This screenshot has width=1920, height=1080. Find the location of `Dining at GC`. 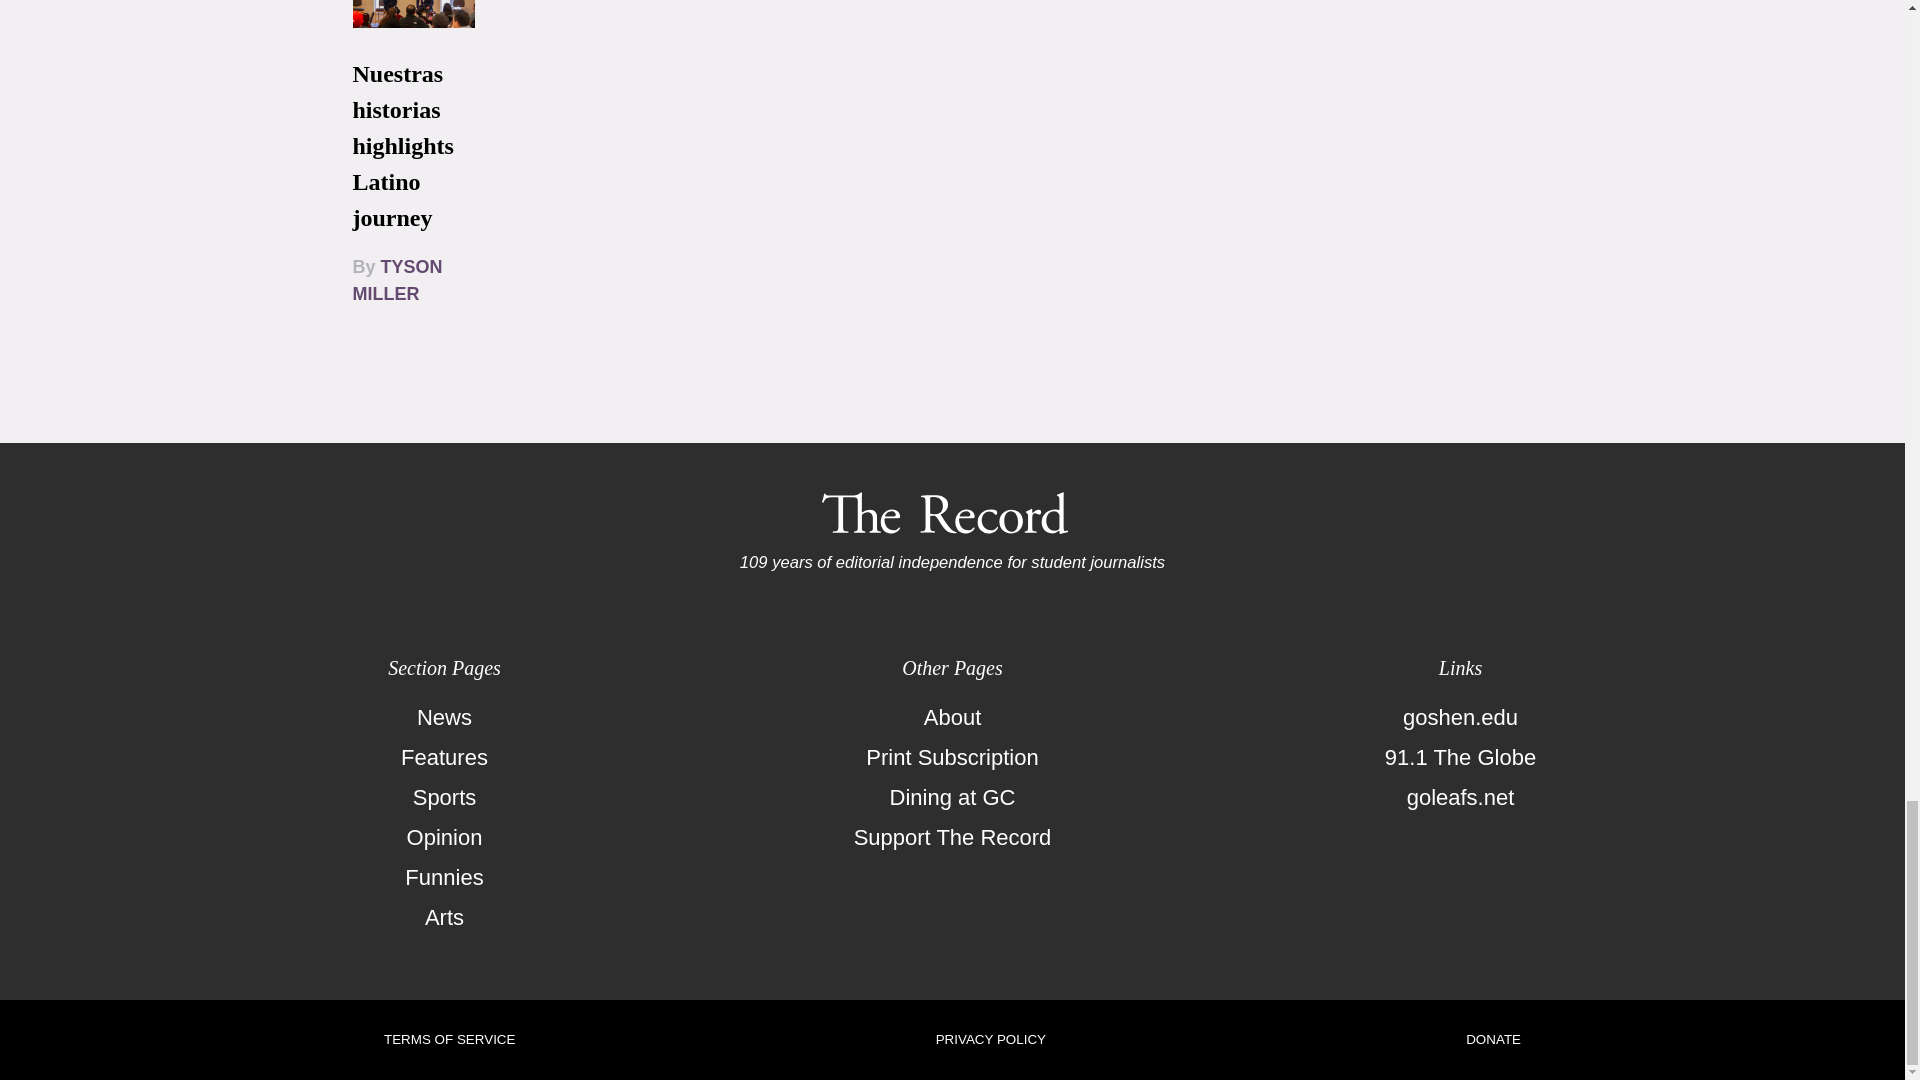

Dining at GC is located at coordinates (952, 797).